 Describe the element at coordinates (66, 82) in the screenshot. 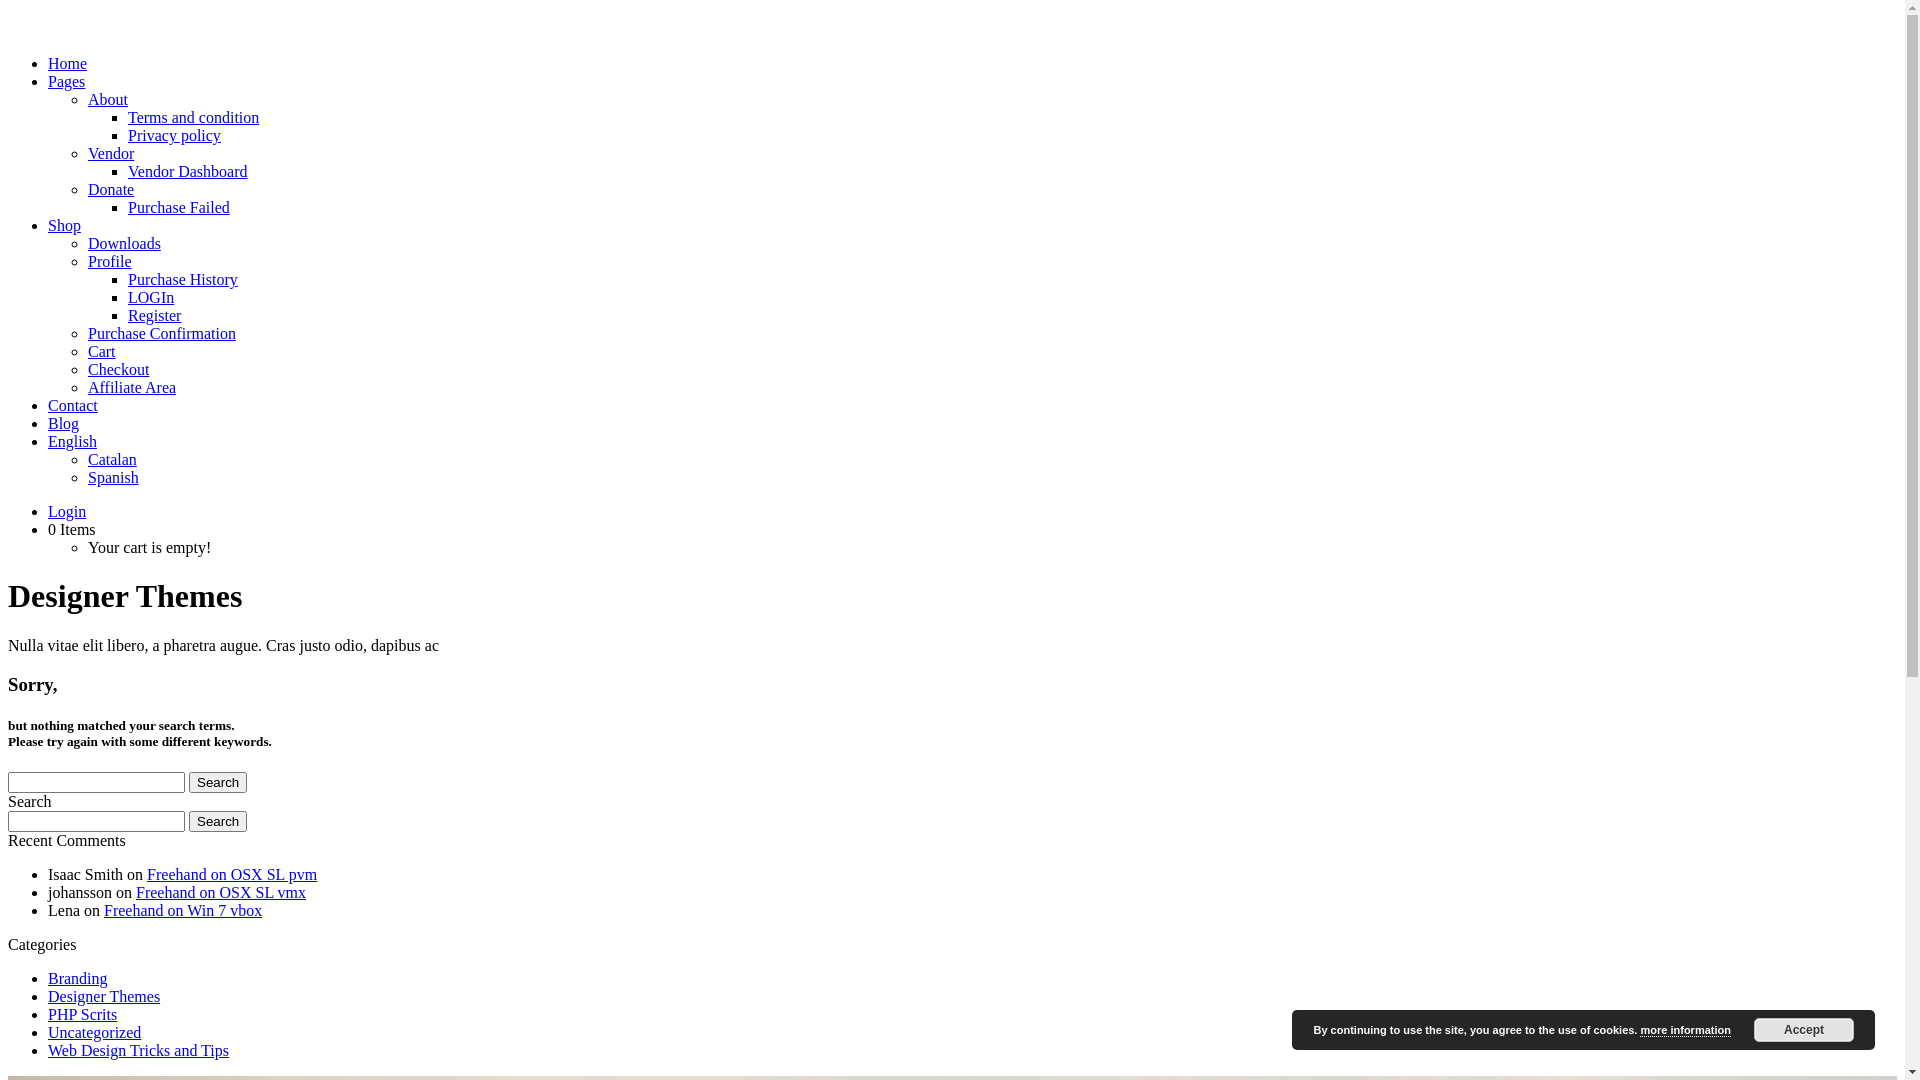

I see `Pages` at that location.